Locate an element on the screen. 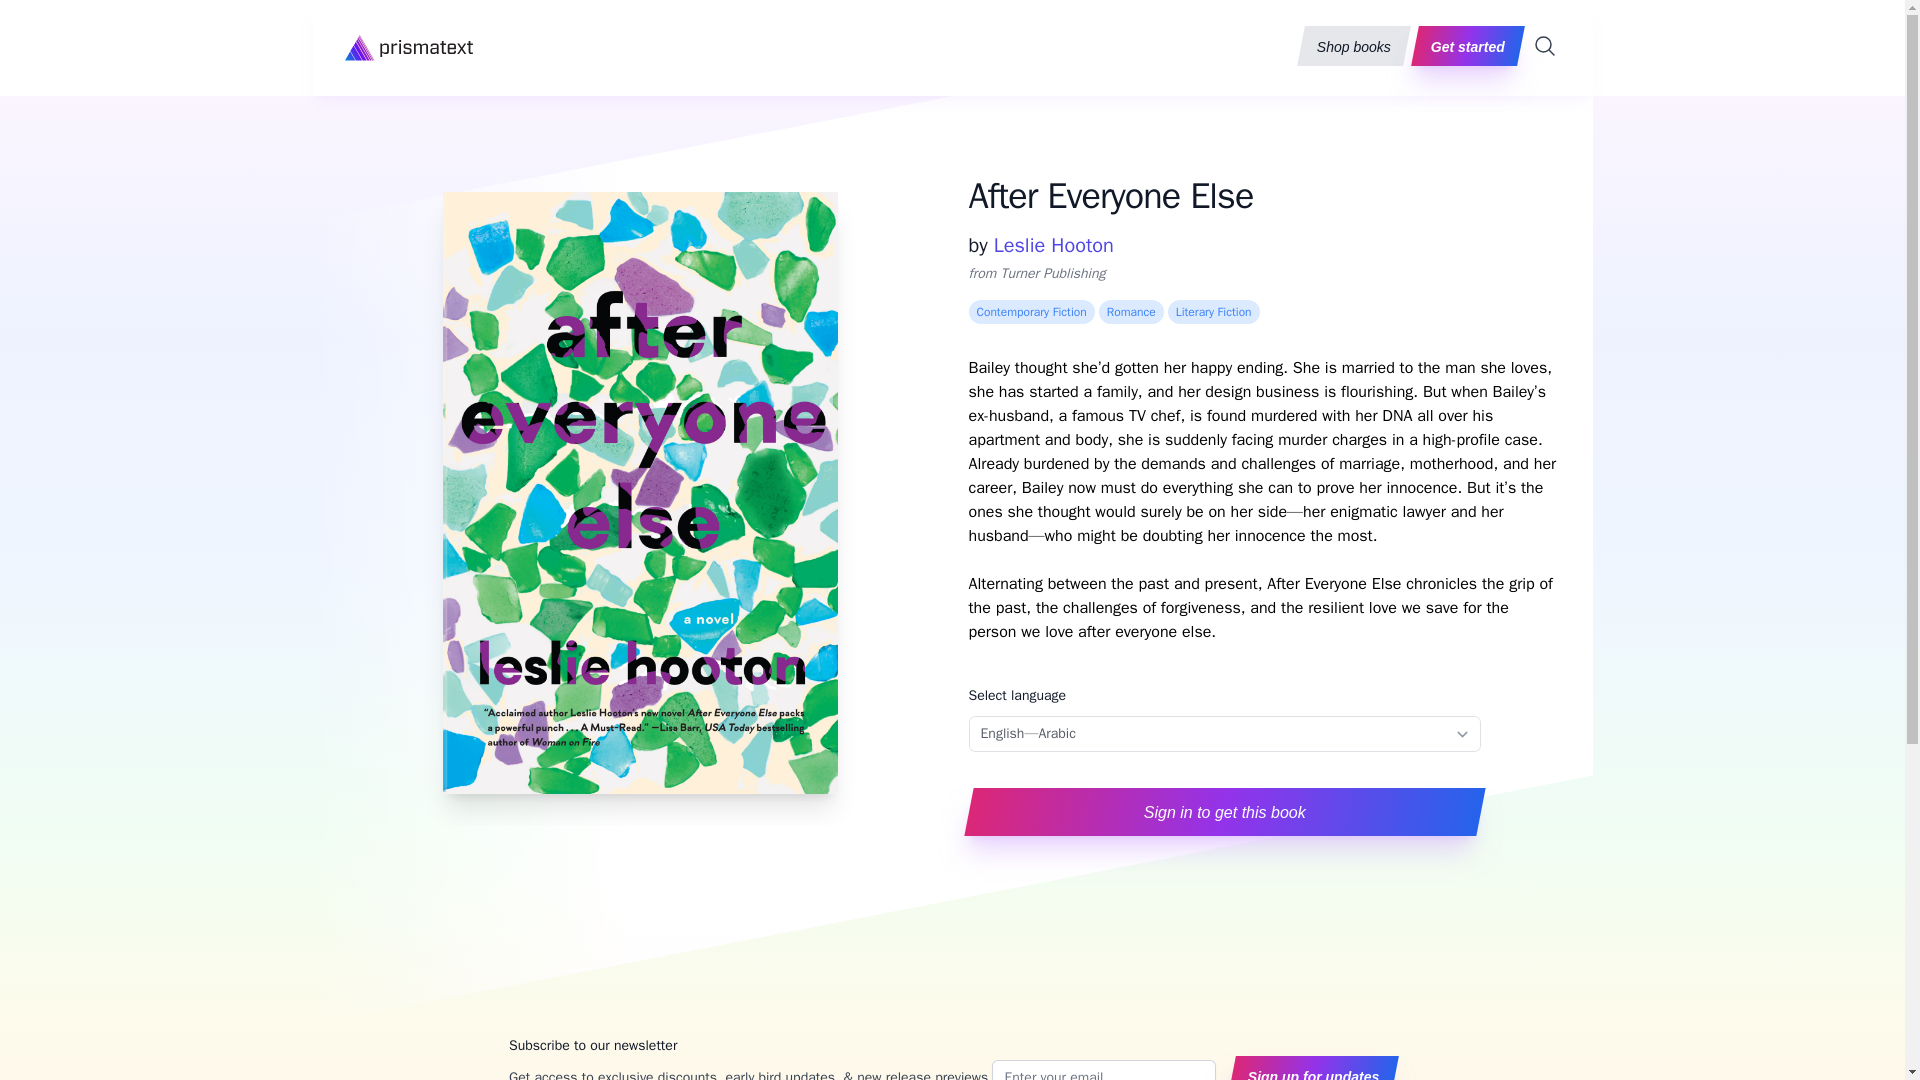  Sign in to get this book is located at coordinates (1220, 812).